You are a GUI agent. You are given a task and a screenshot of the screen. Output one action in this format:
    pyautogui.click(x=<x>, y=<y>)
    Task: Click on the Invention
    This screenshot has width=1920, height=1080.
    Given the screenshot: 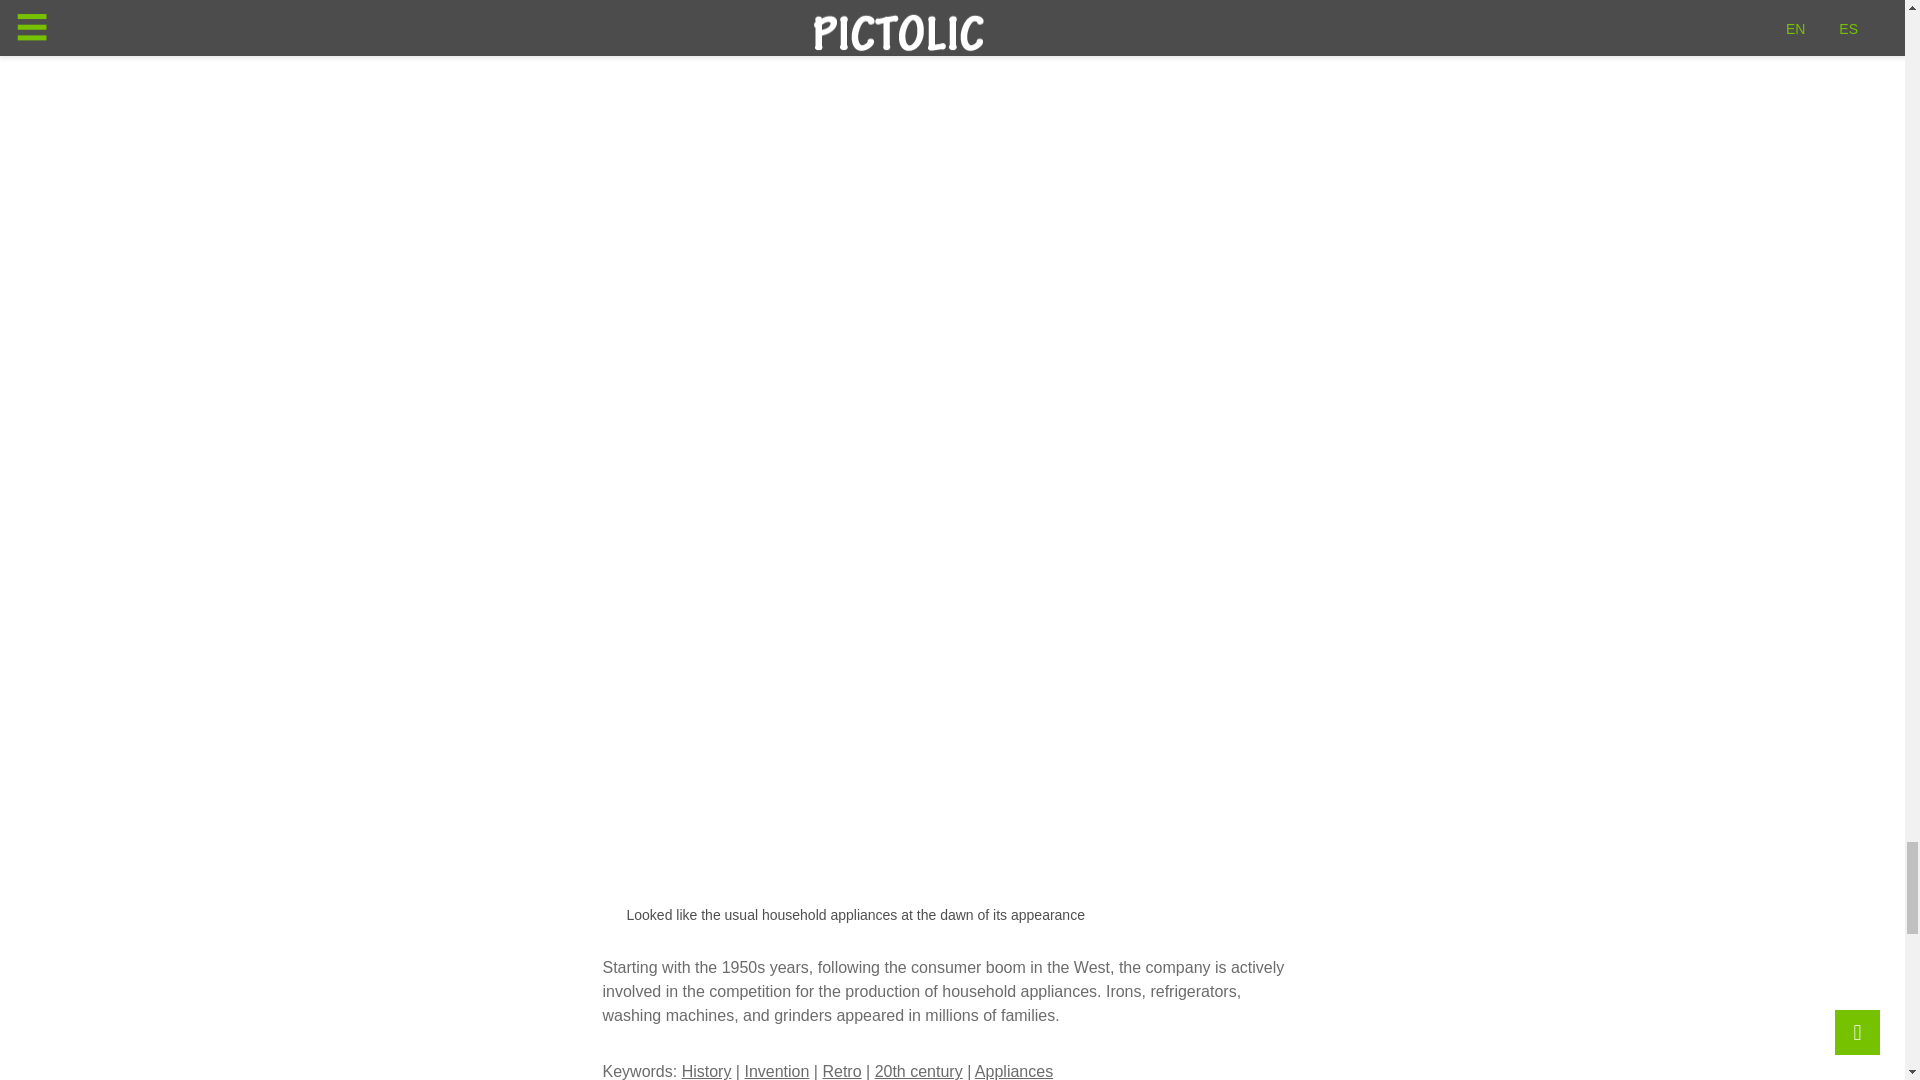 What is the action you would take?
    pyautogui.click(x=776, y=1071)
    